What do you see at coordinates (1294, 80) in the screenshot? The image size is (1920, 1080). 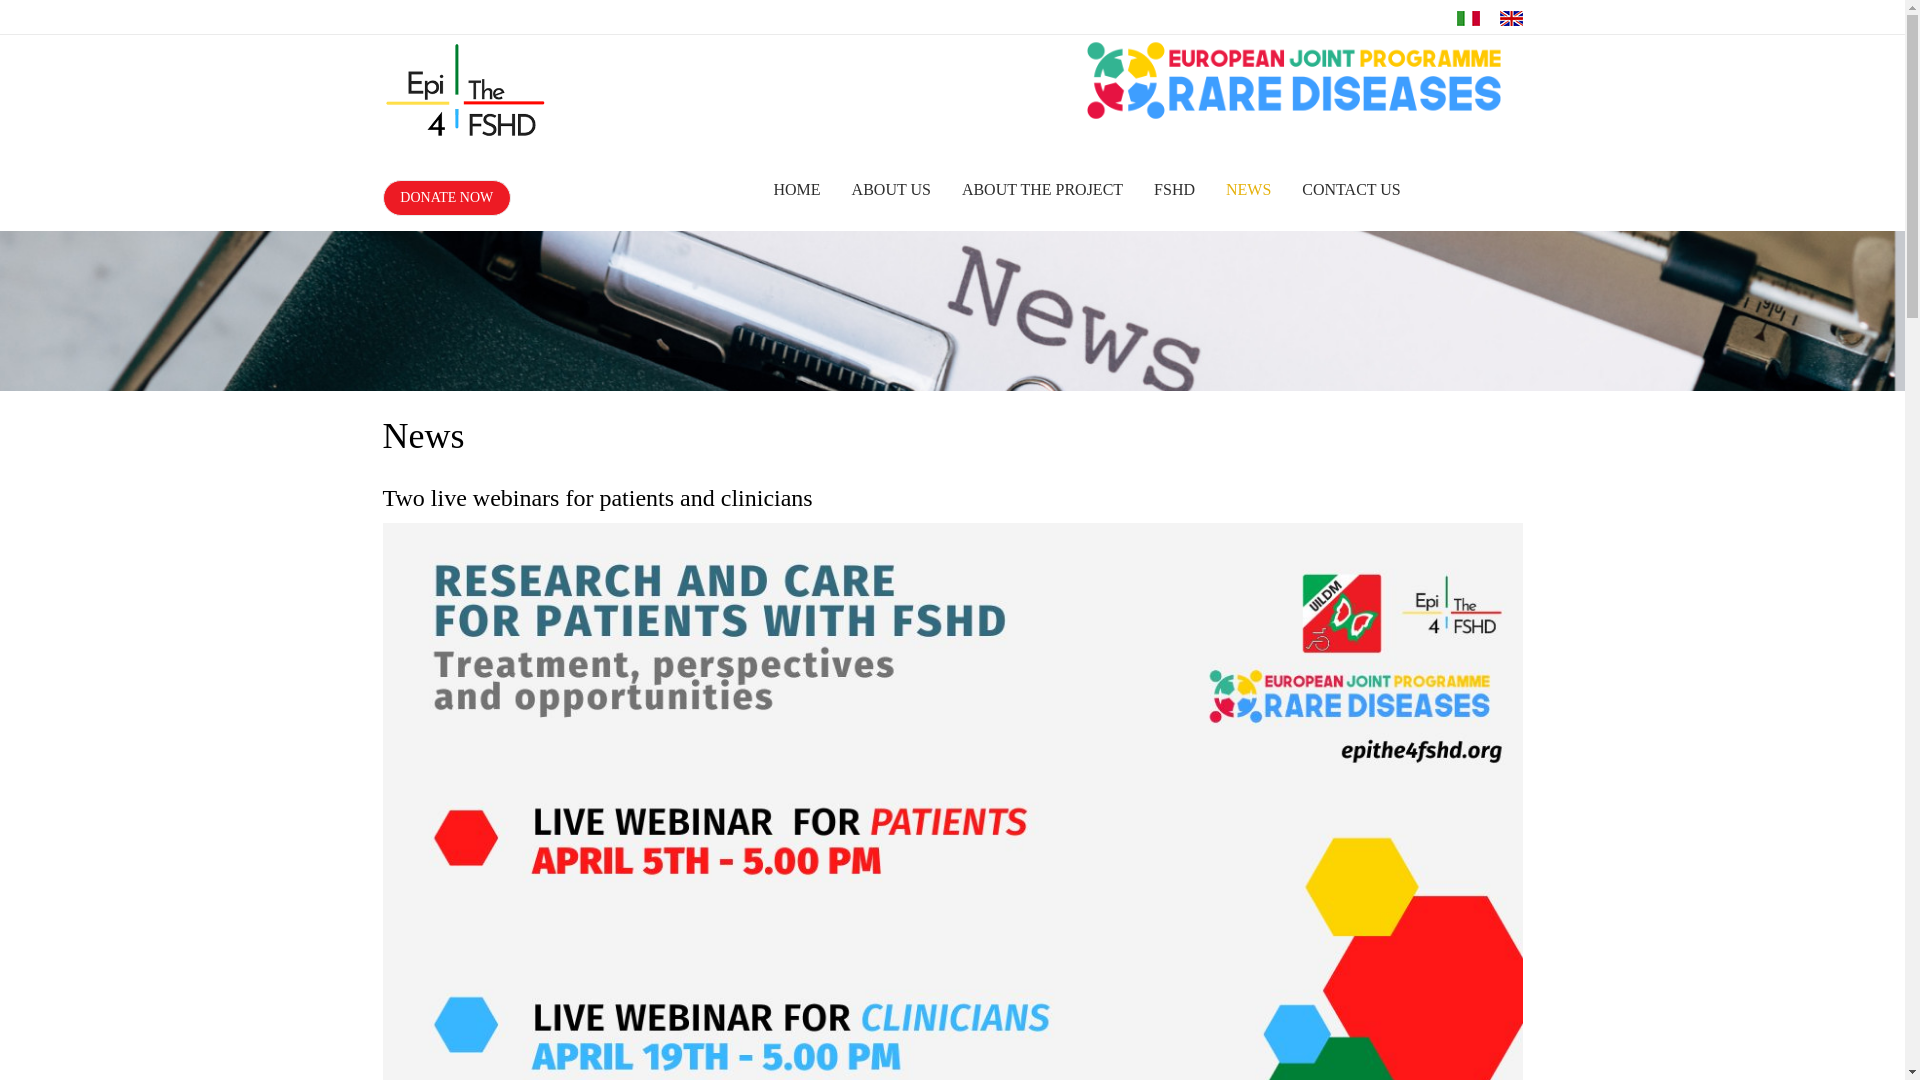 I see `epithe4fshd.org` at bounding box center [1294, 80].